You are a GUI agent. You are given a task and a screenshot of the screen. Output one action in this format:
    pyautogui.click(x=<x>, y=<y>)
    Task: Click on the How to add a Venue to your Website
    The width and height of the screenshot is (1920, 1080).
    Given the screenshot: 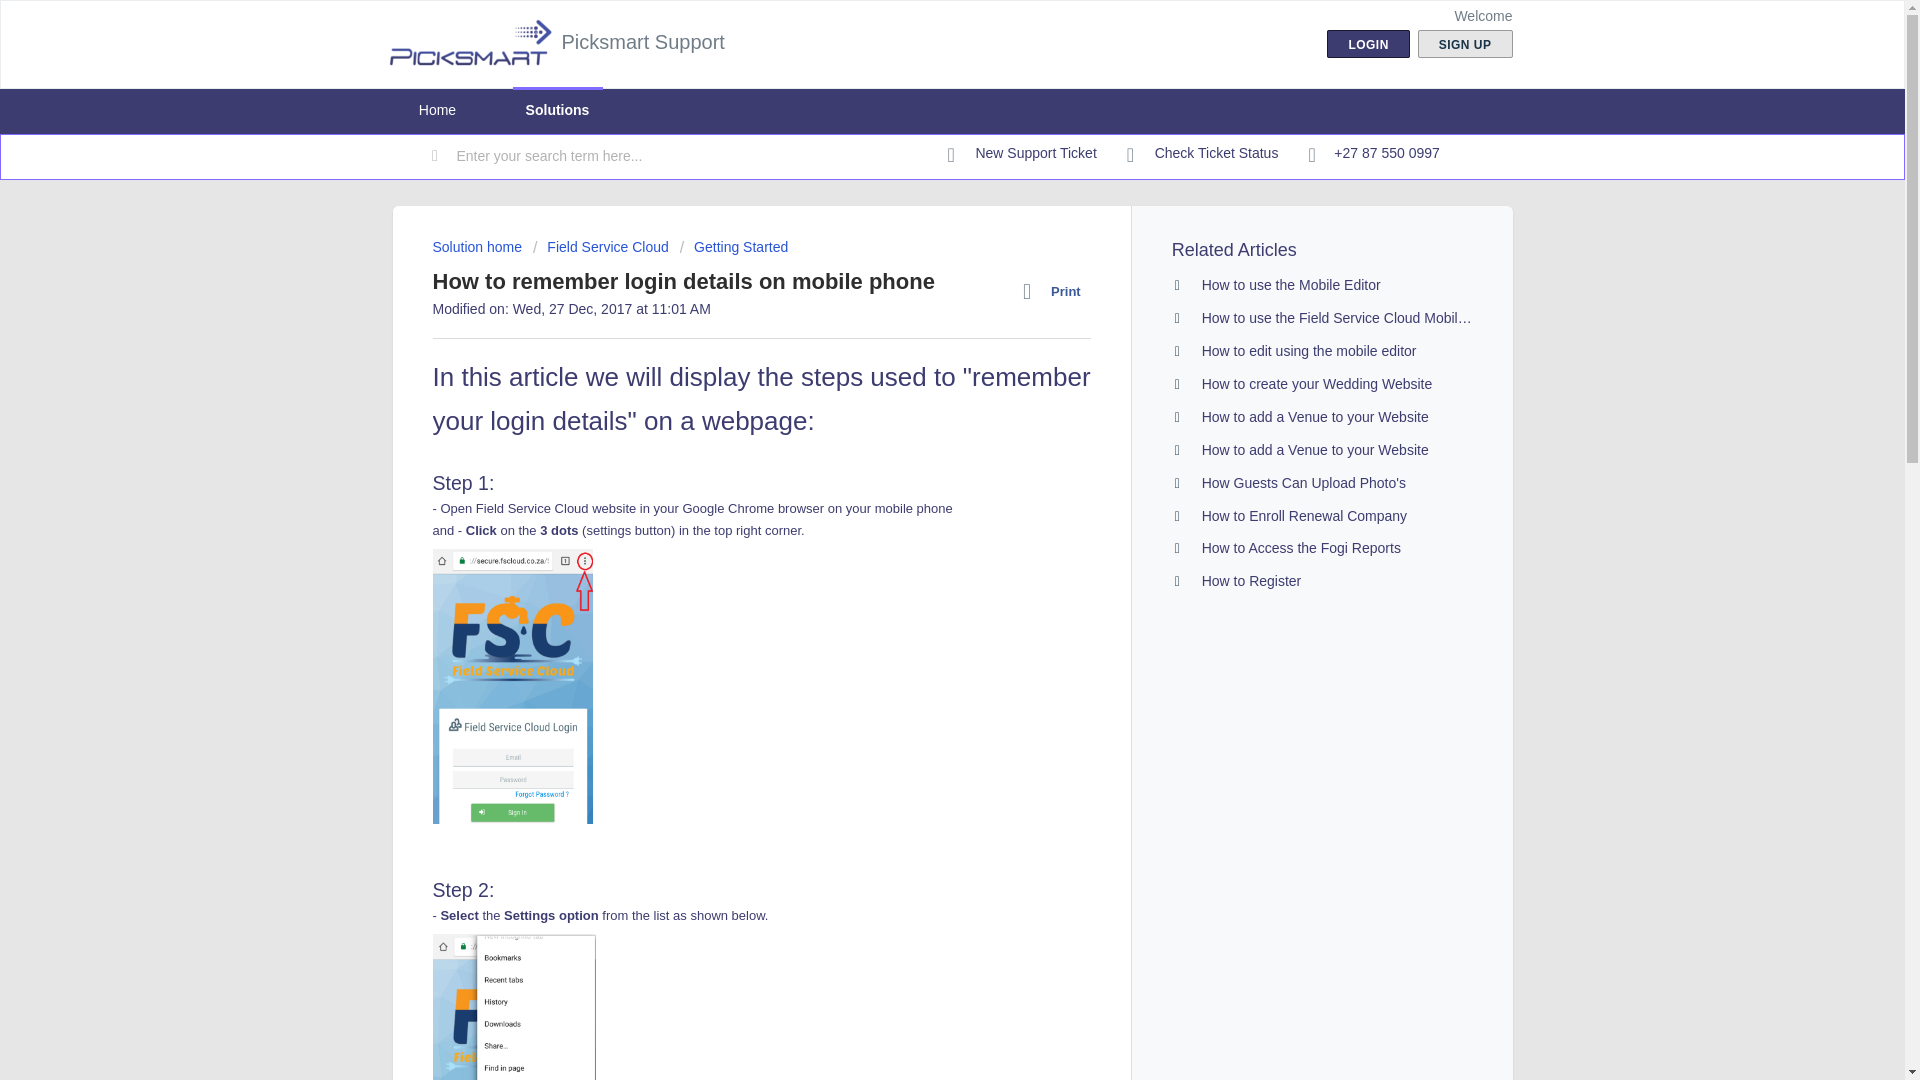 What is the action you would take?
    pyautogui.click(x=1314, y=417)
    